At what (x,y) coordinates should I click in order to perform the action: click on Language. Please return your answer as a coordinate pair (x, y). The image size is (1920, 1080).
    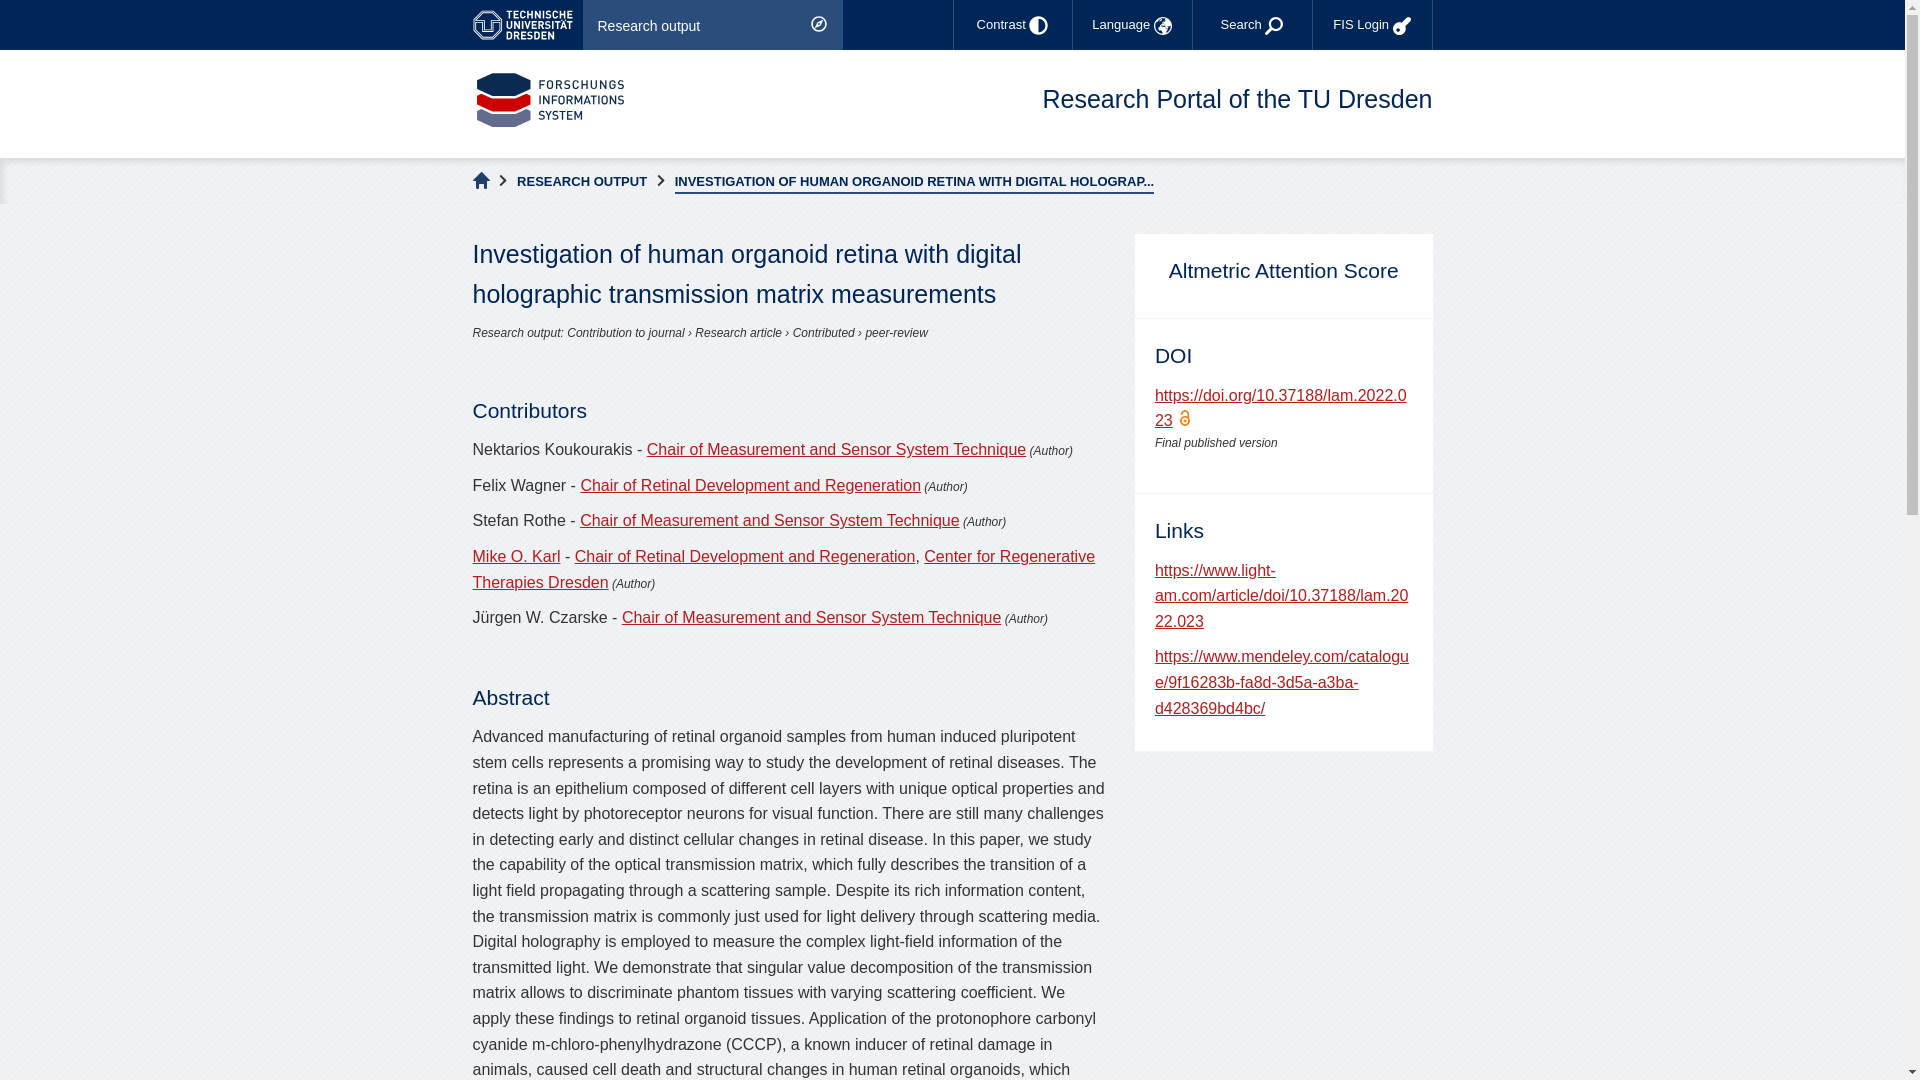
    Looking at the image, I should click on (1132, 24).